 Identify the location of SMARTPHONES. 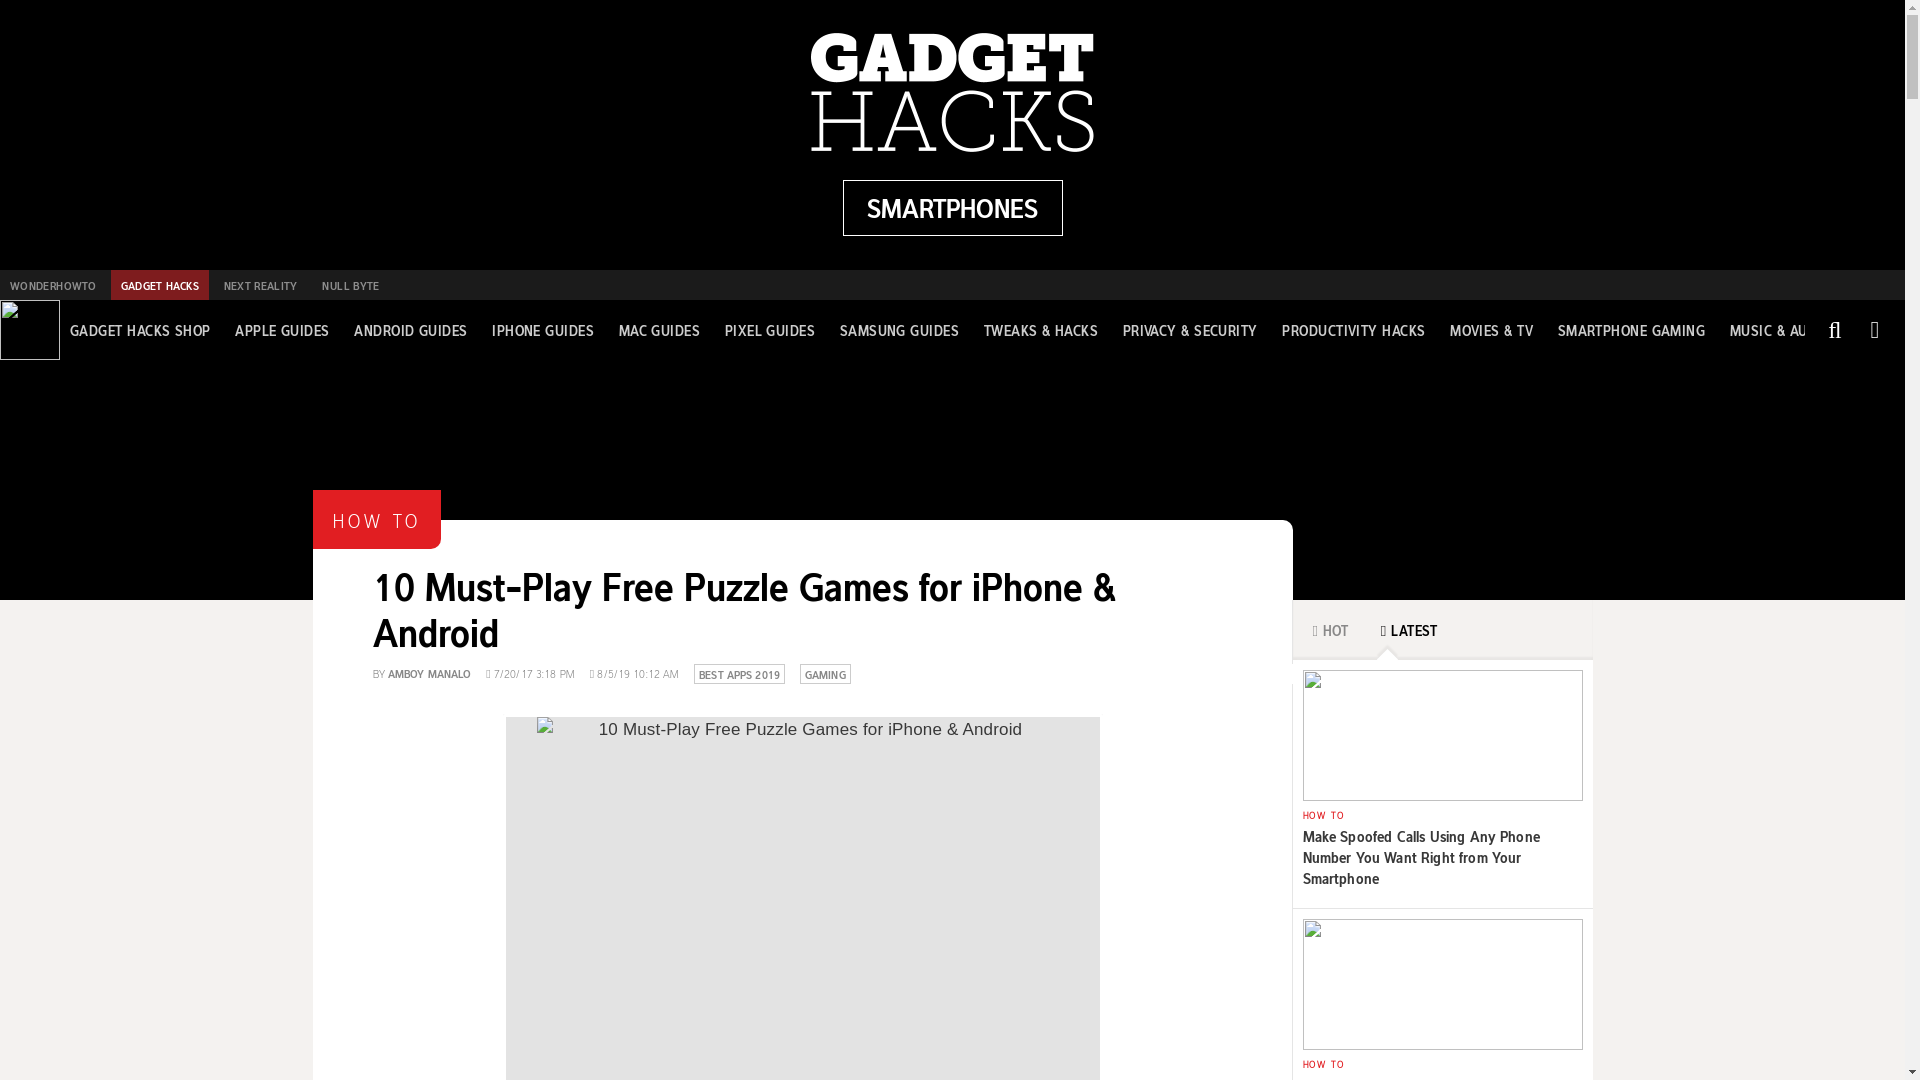
(952, 208).